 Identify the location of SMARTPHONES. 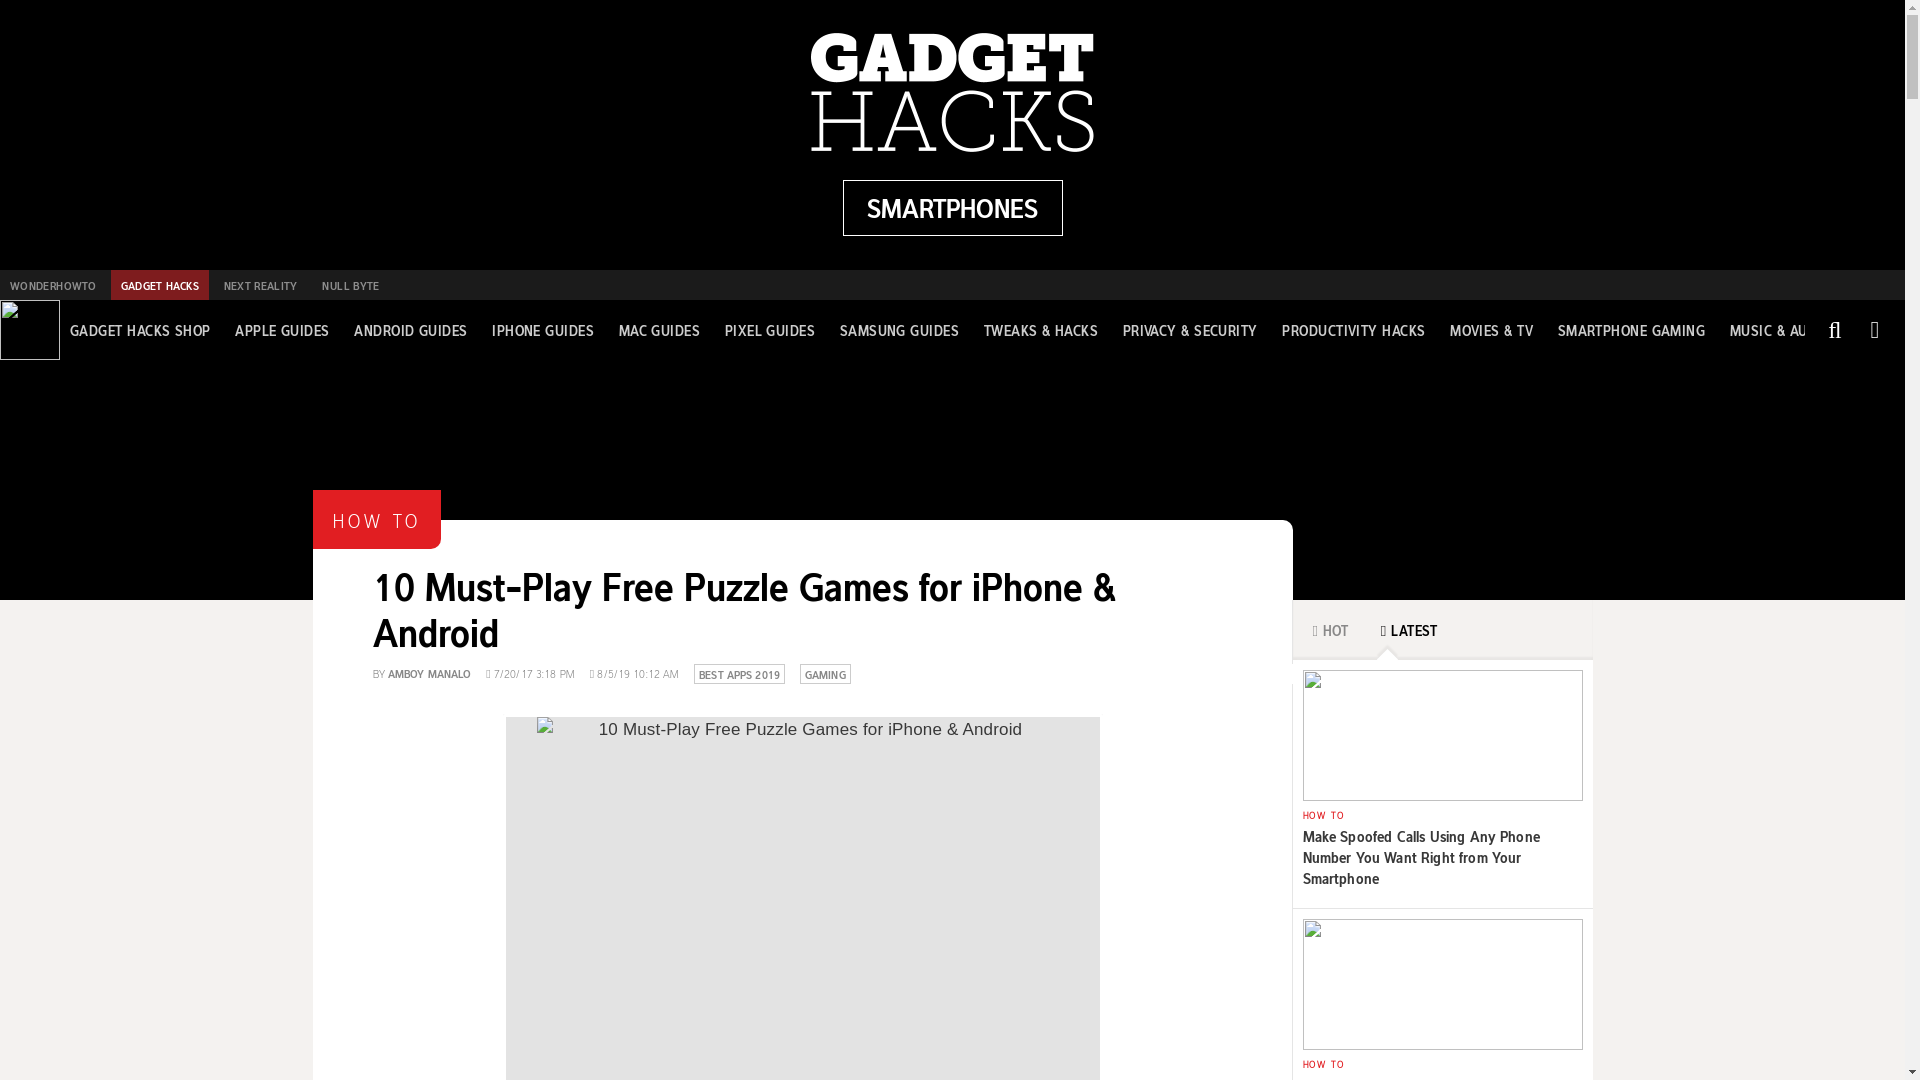
(952, 208).